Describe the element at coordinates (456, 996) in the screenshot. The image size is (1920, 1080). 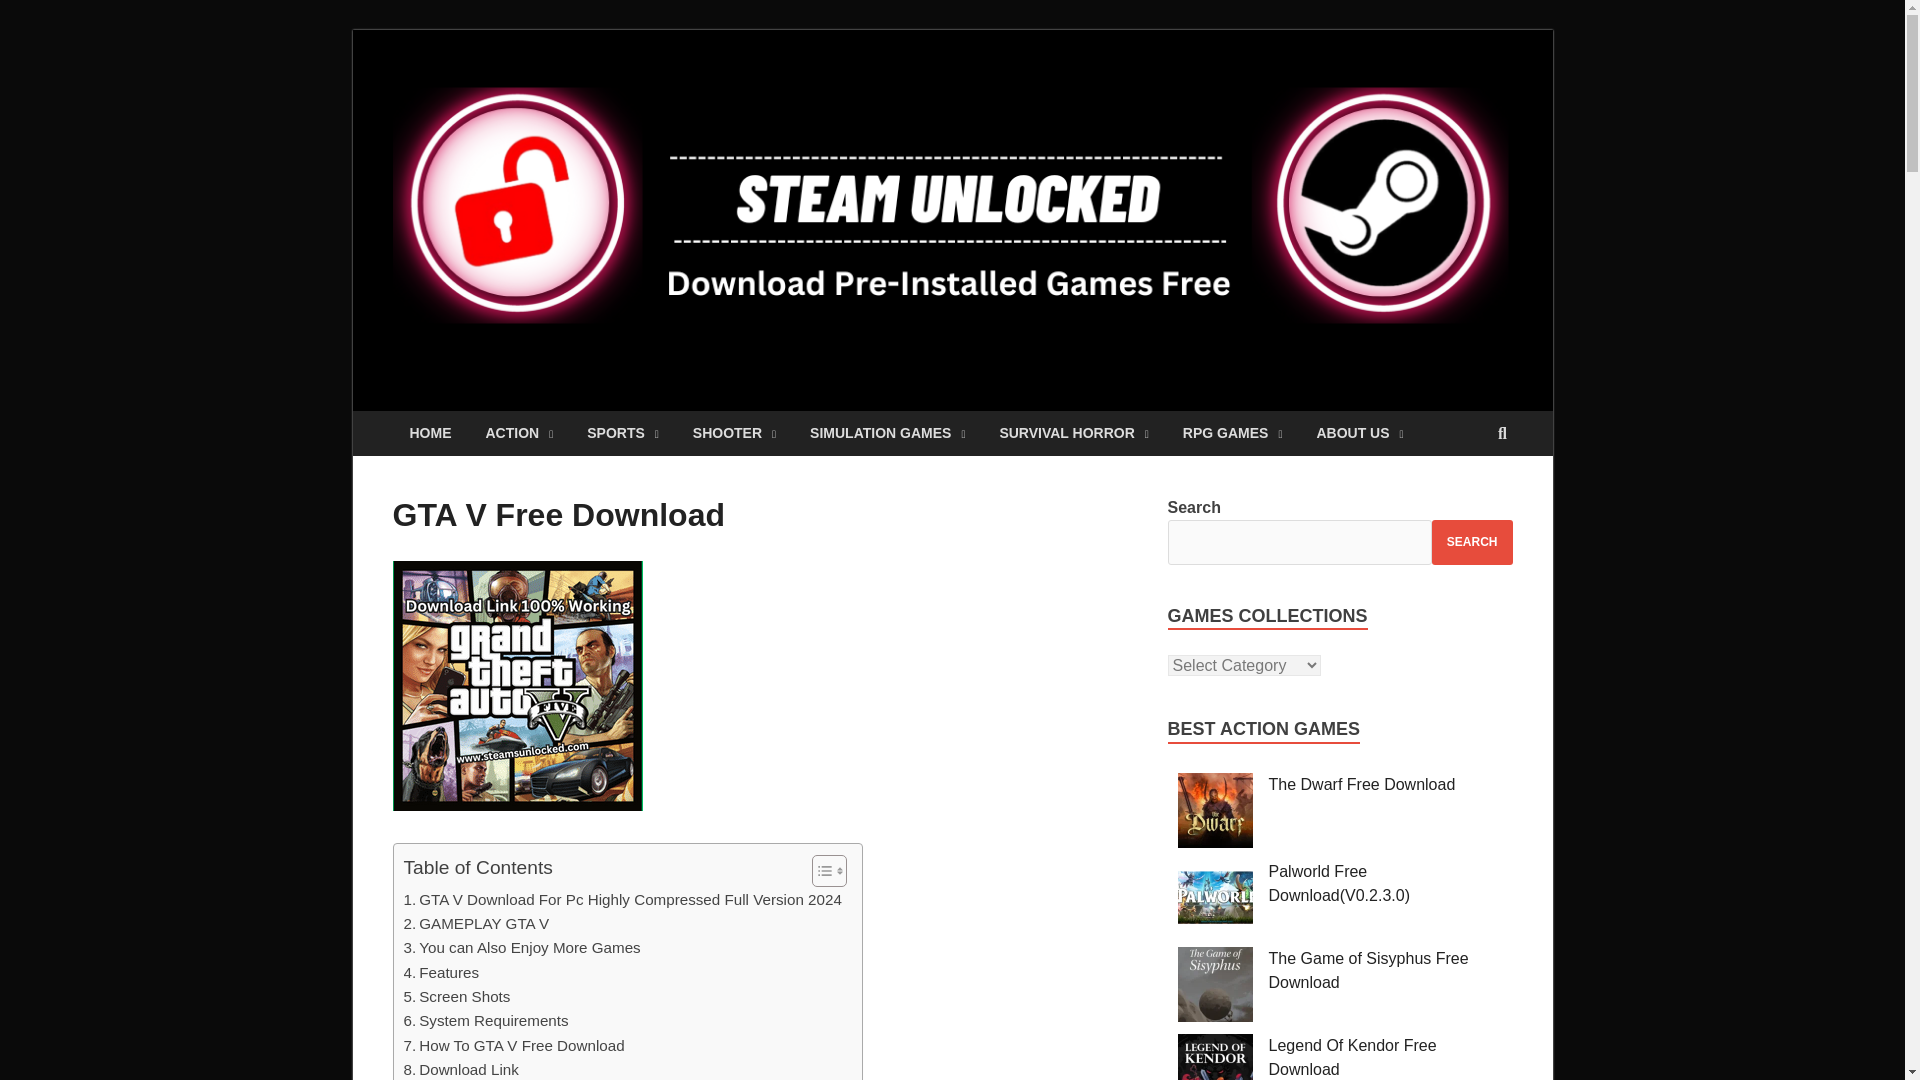
I see `Screen Shots` at that location.